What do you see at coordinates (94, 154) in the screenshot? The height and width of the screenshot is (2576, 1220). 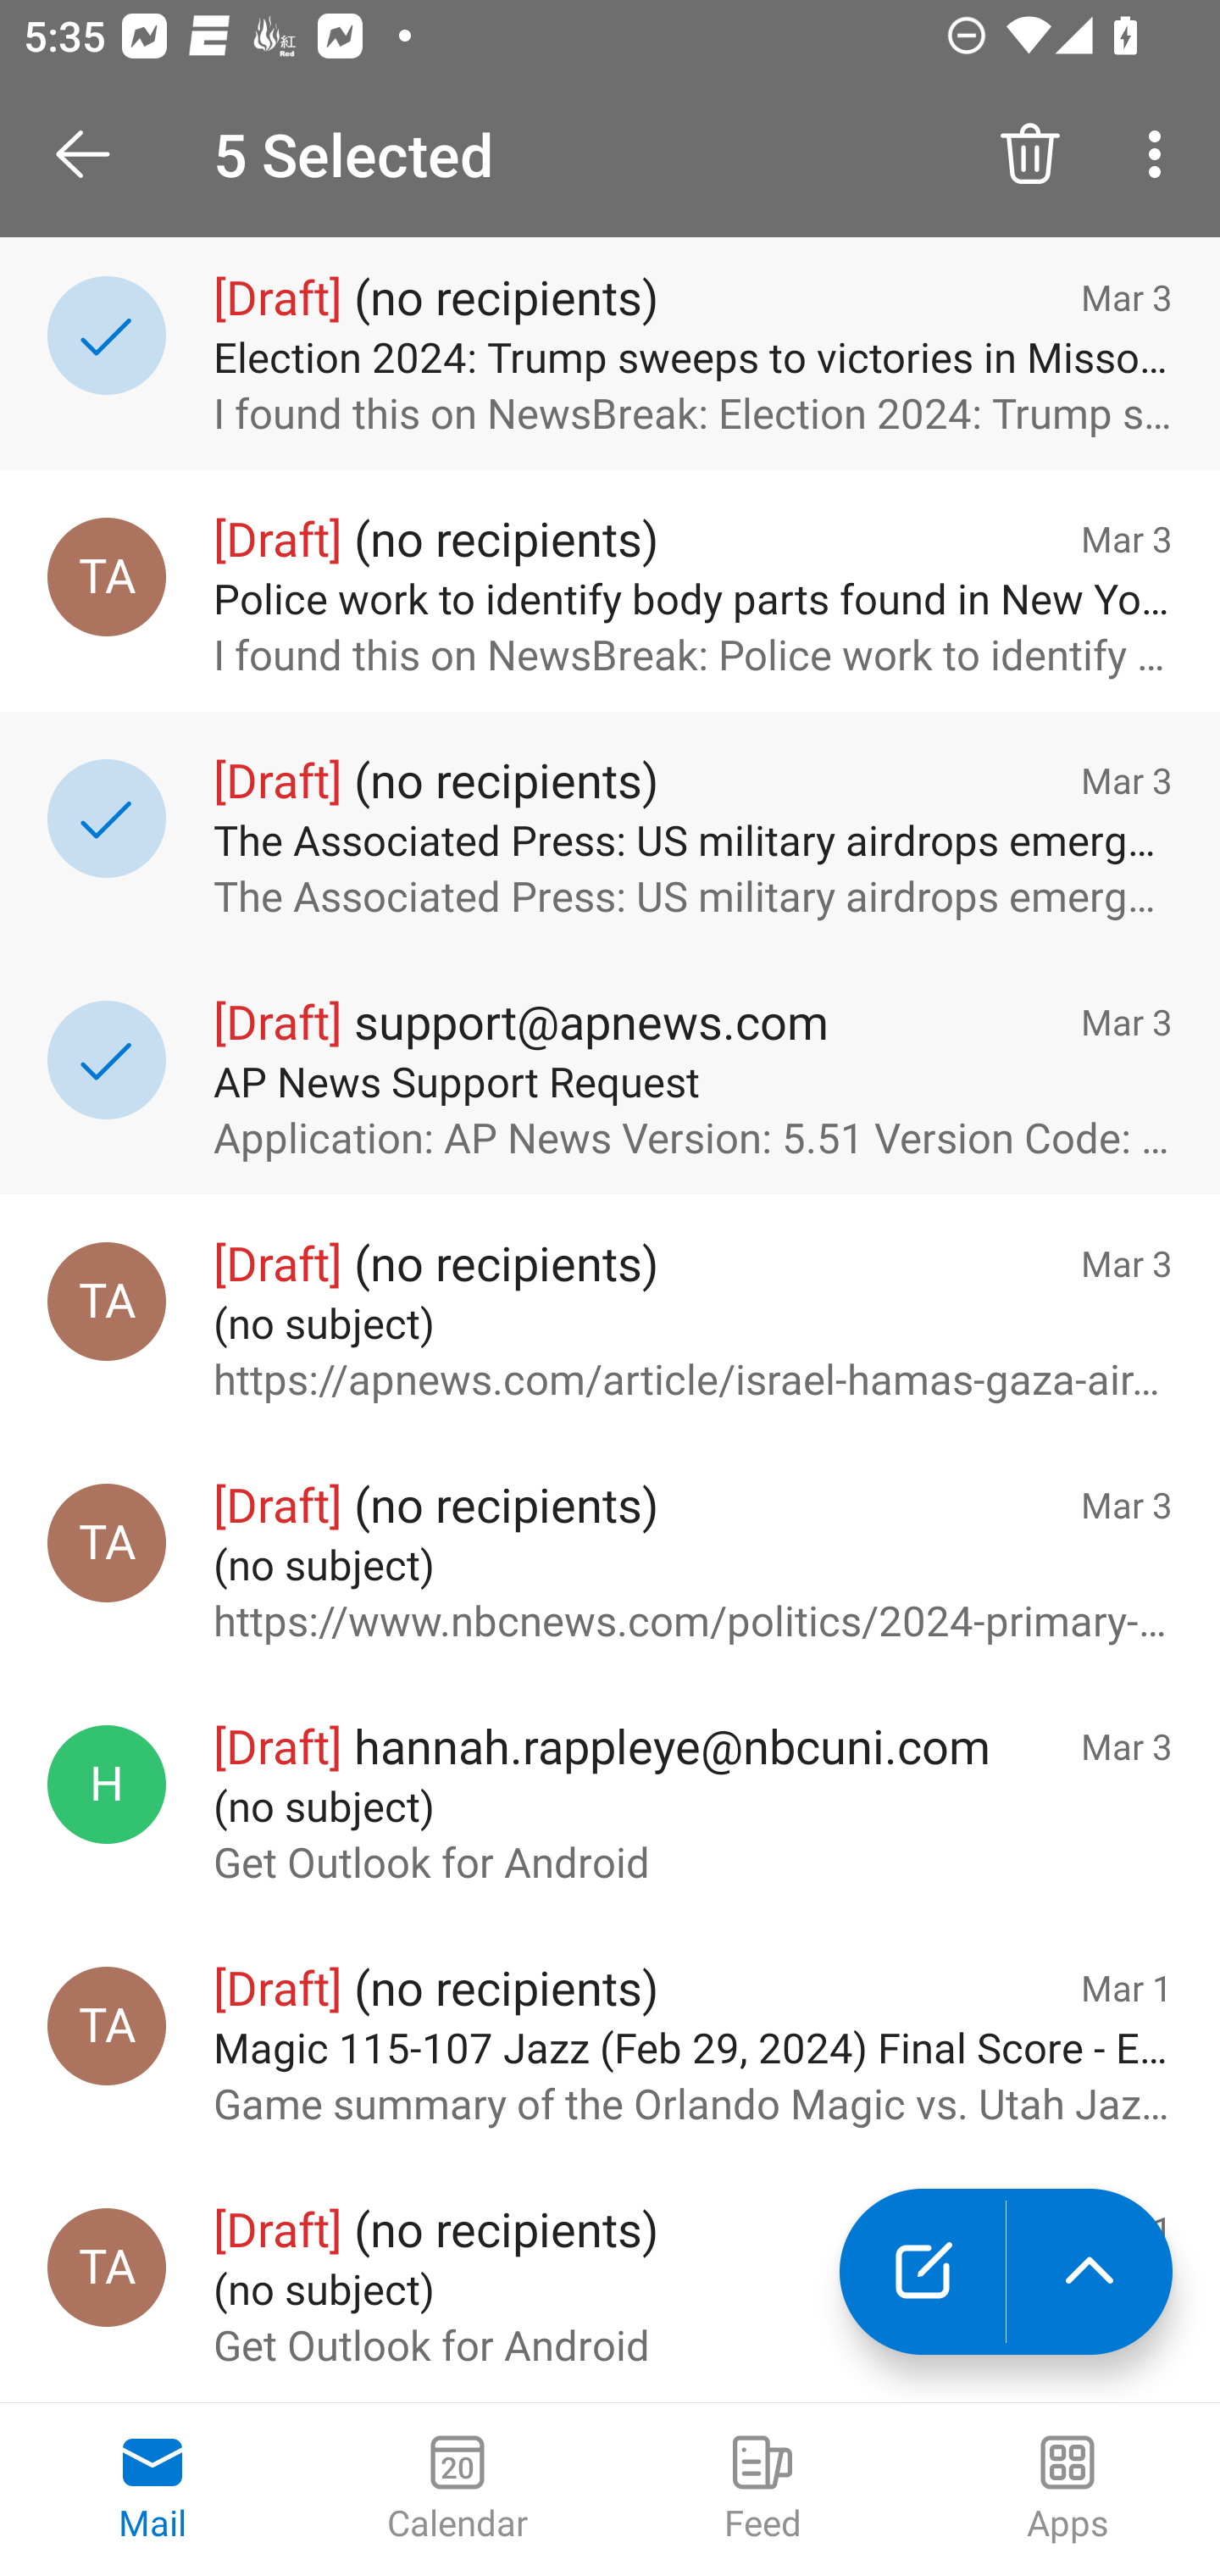 I see `Open Navigation Drawer` at bounding box center [94, 154].